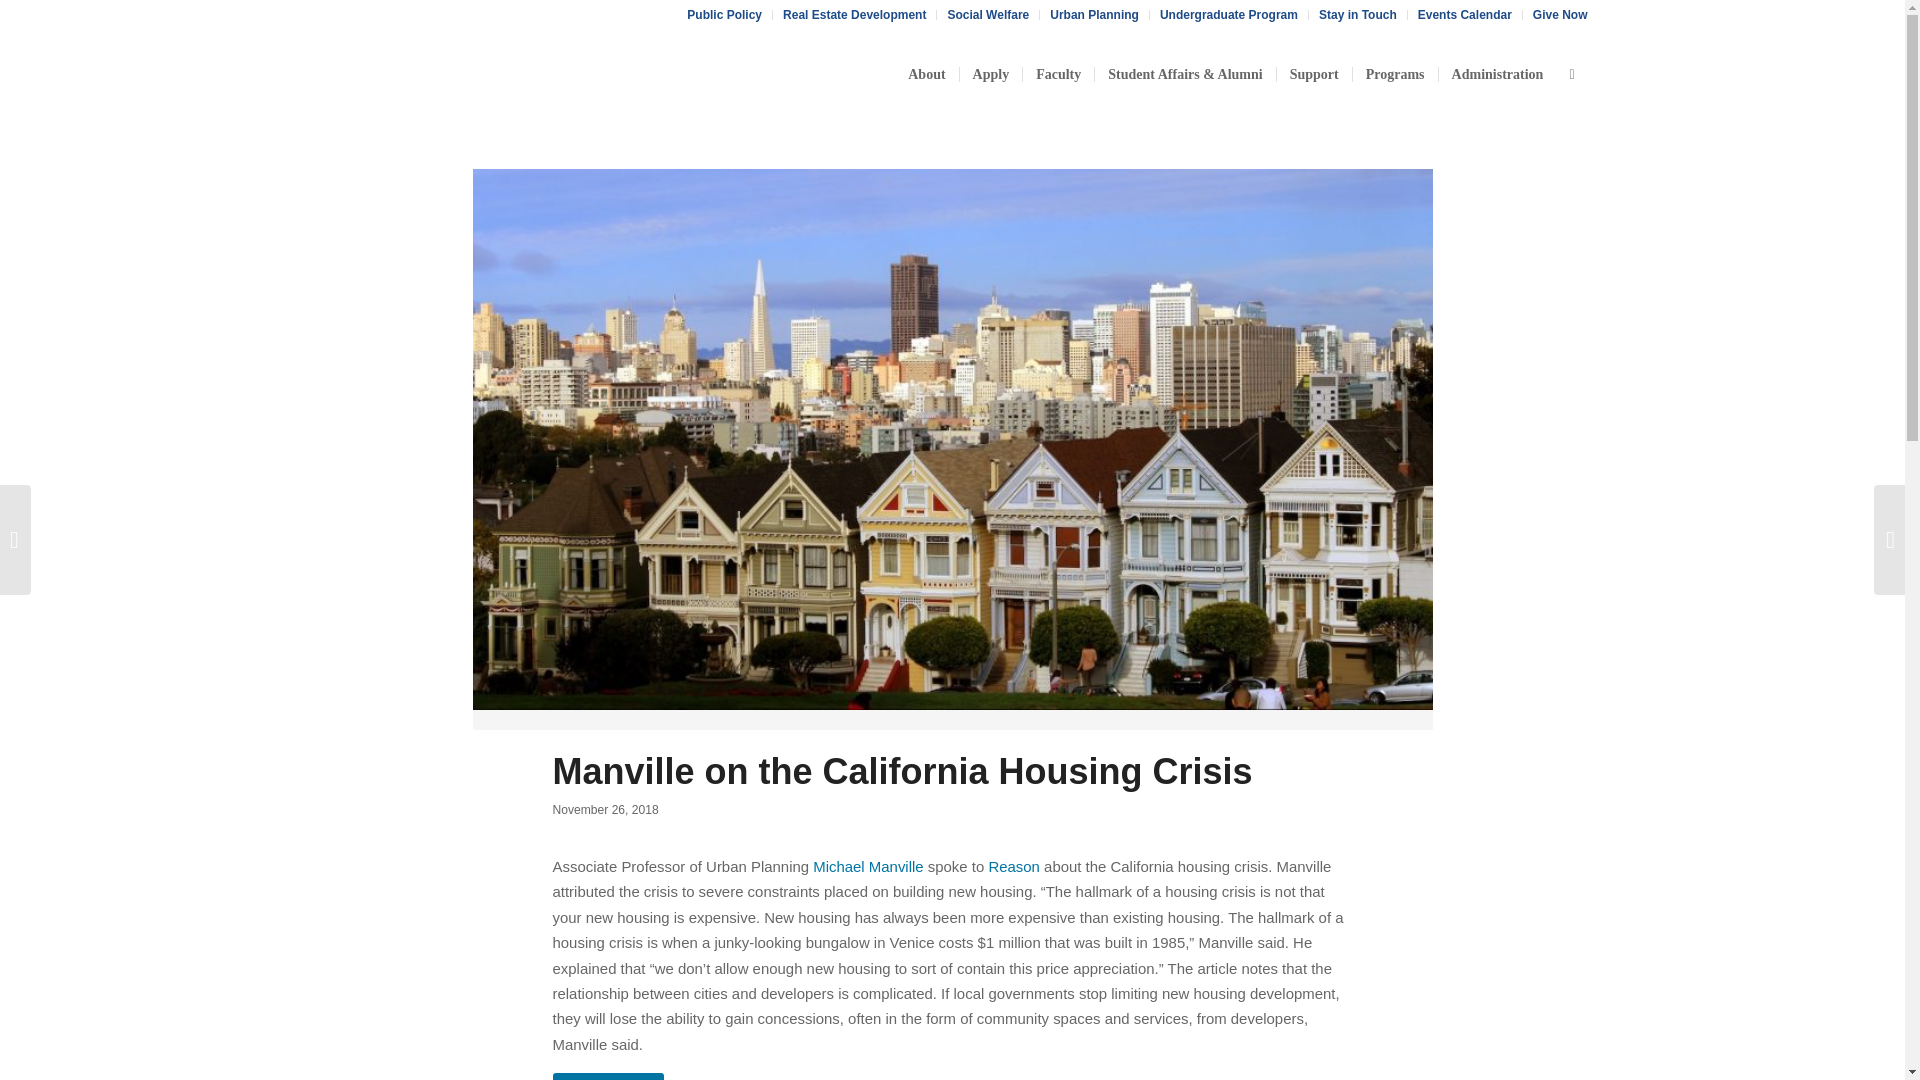  Describe the element at coordinates (988, 15) in the screenshot. I see `Social Welfare` at that location.